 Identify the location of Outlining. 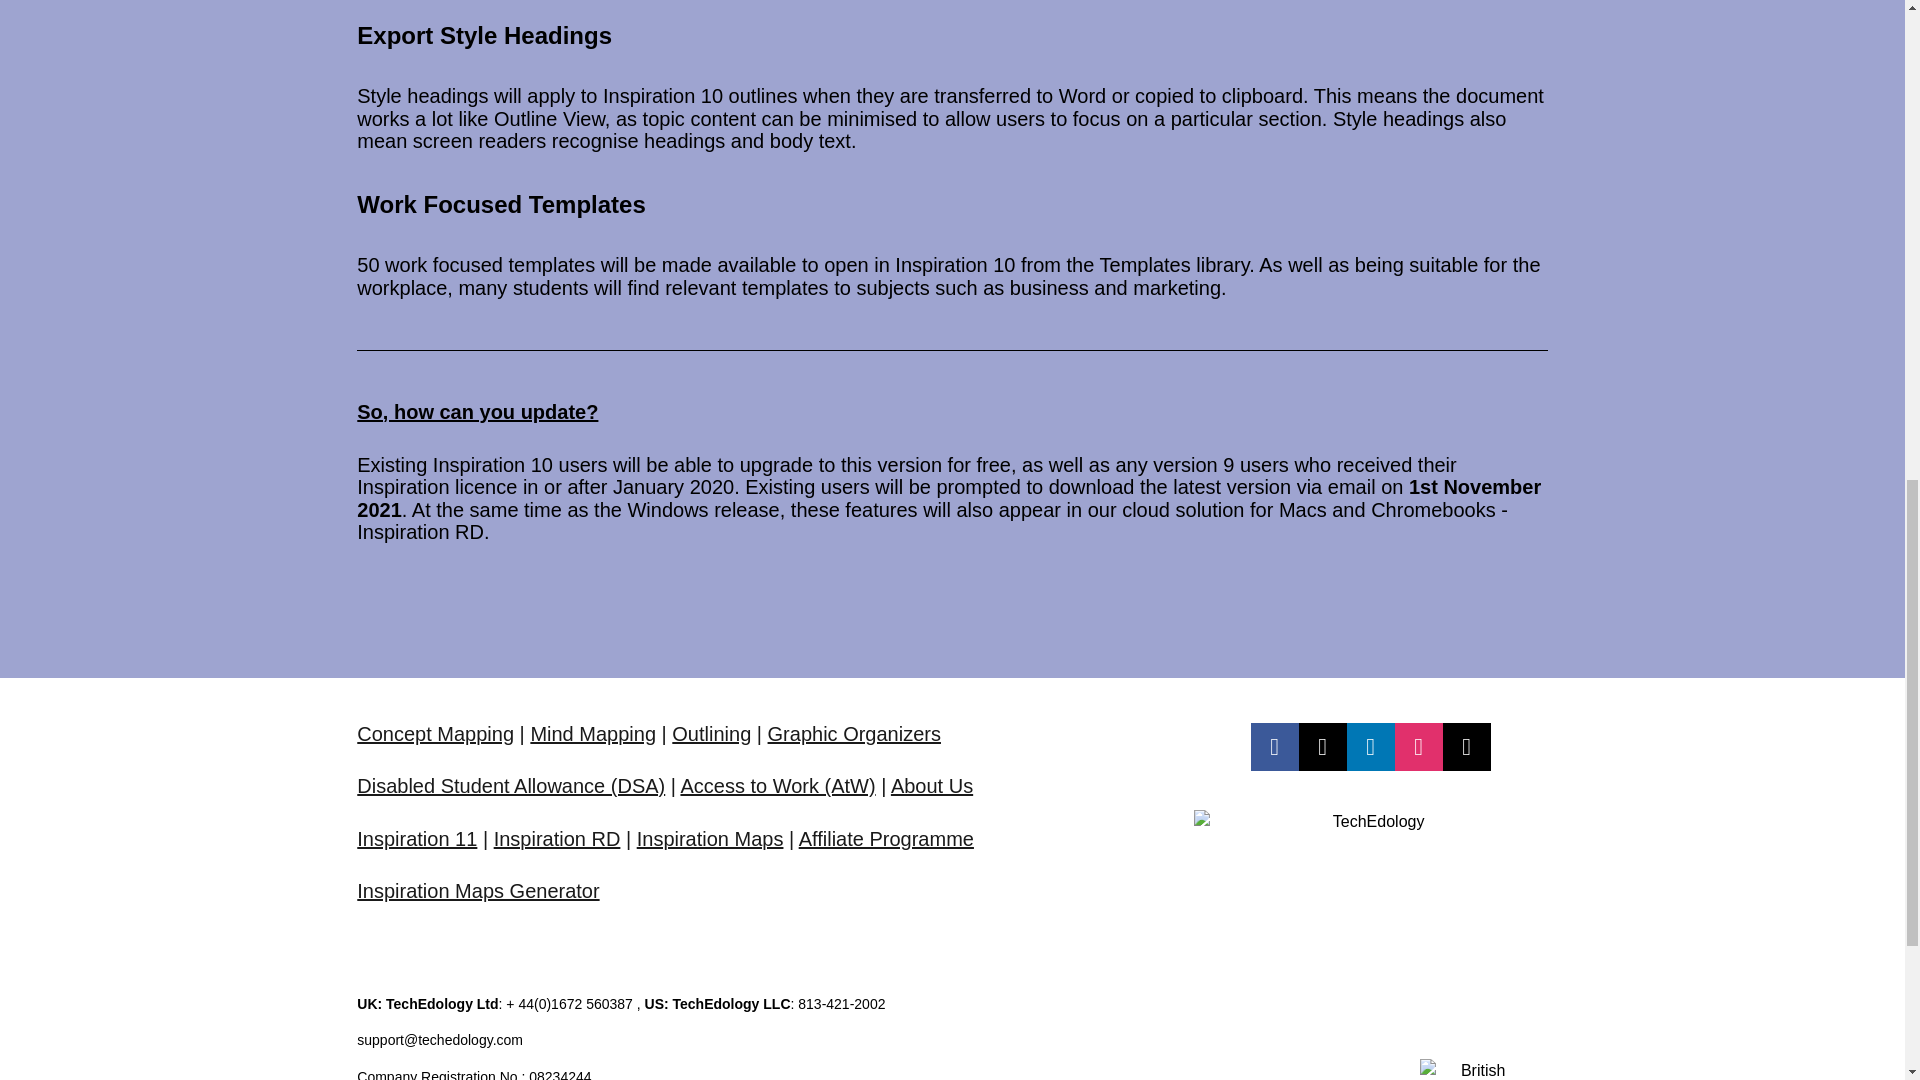
(711, 734).